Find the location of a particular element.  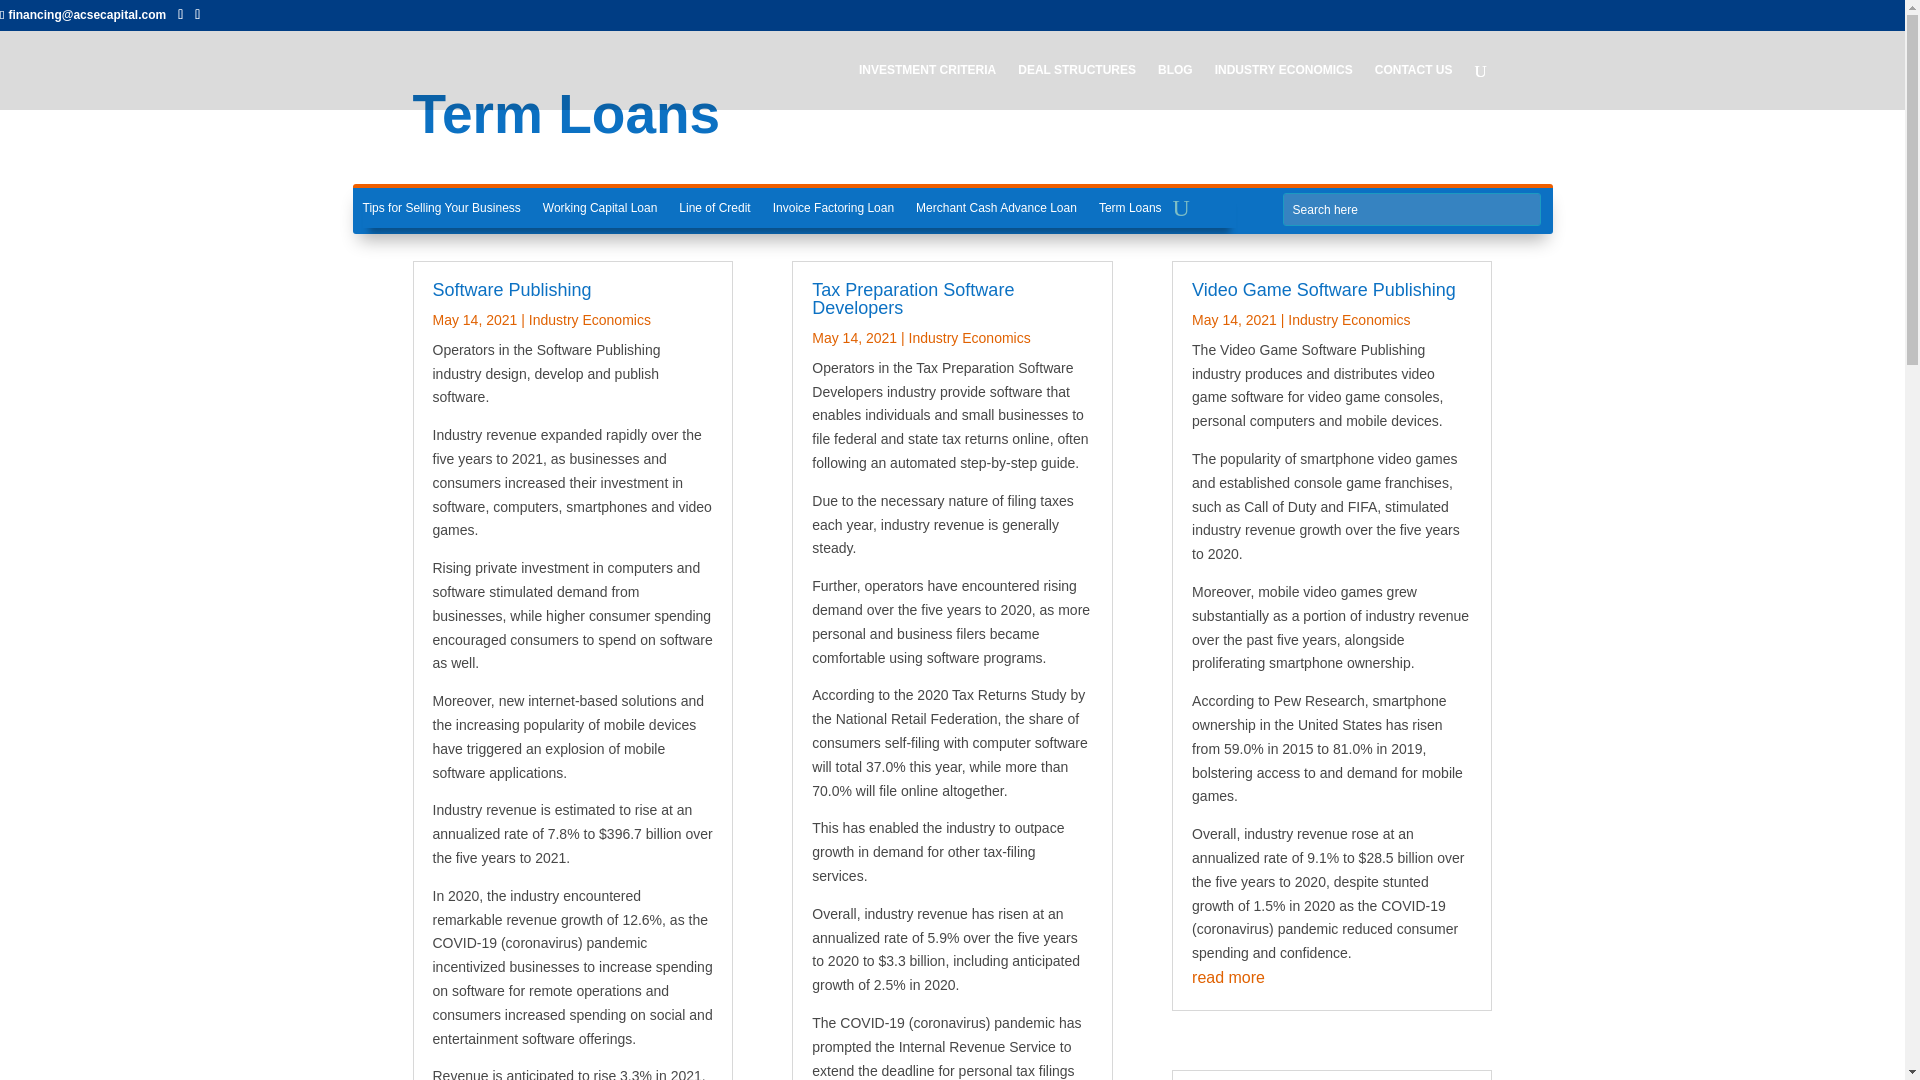

Search is located at coordinates (32, 16).